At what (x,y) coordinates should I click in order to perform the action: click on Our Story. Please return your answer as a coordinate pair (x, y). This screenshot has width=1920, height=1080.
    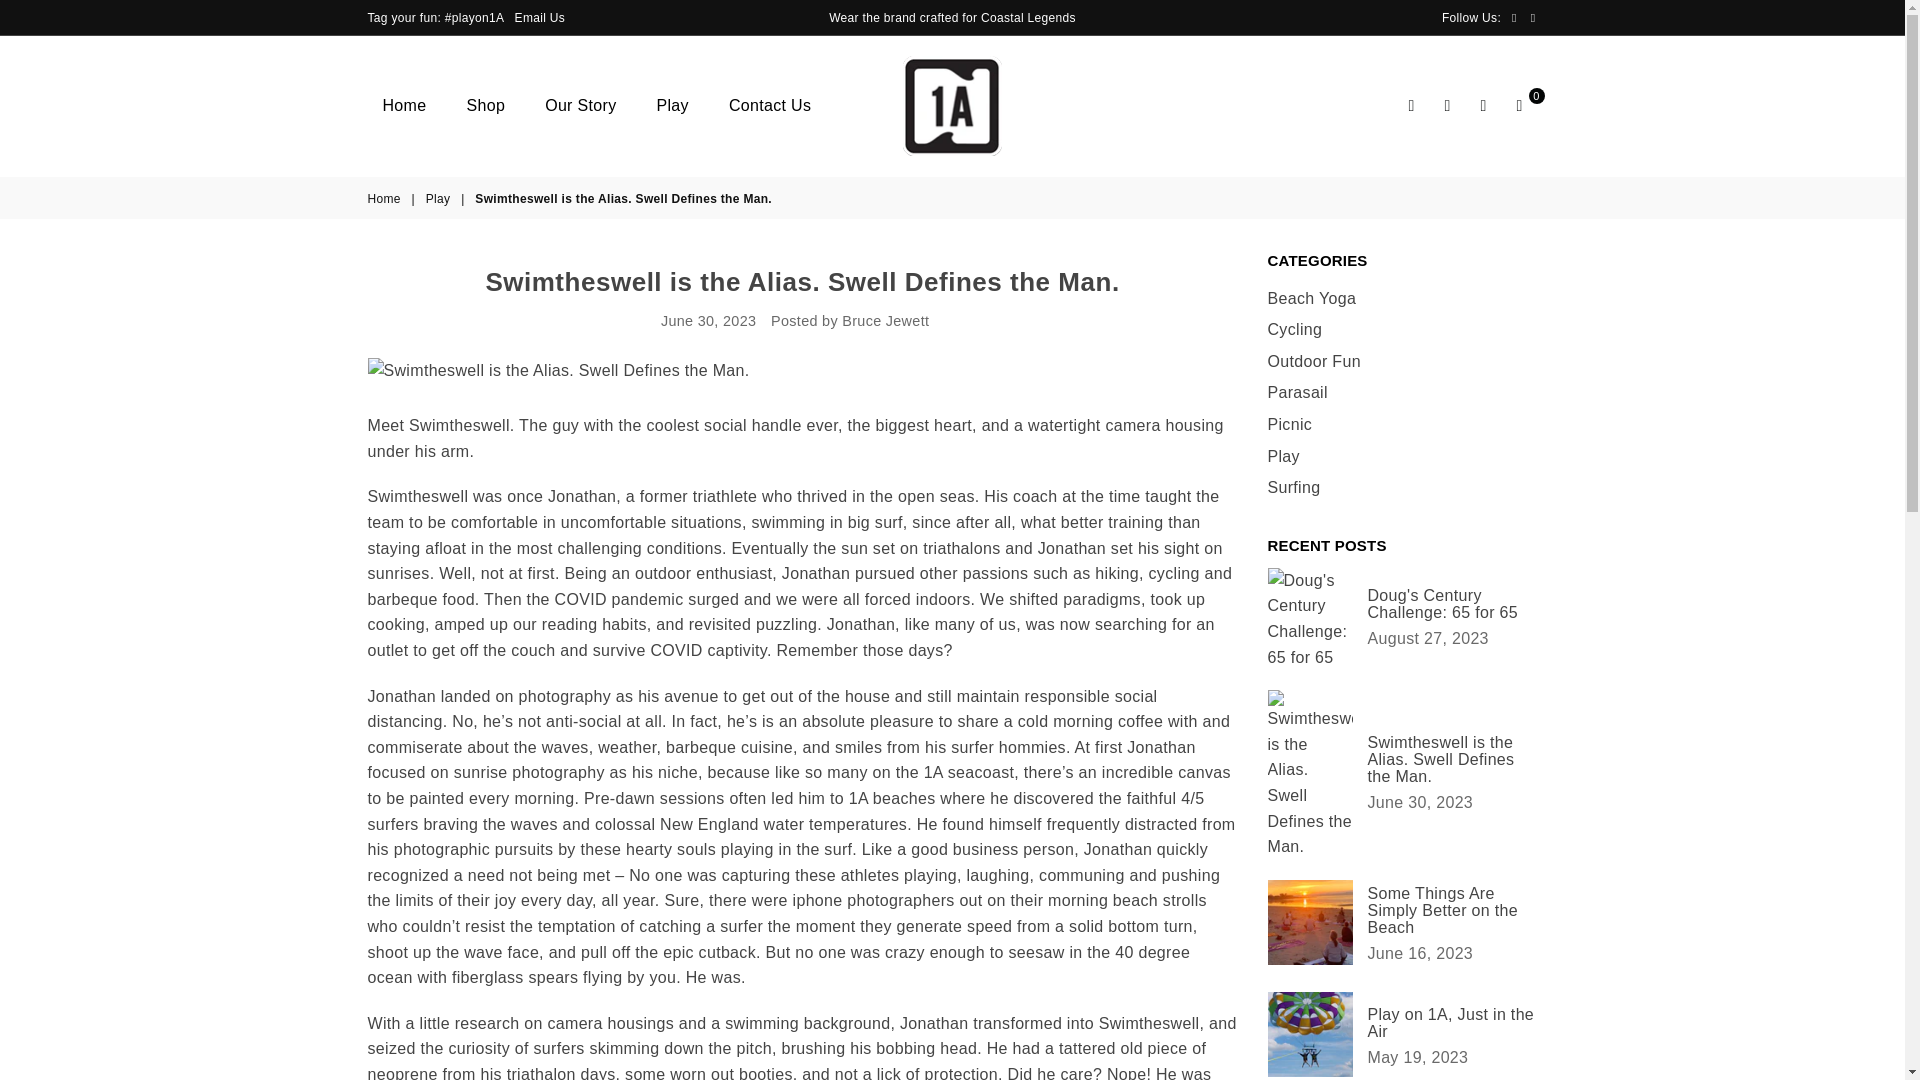
    Looking at the image, I should click on (580, 106).